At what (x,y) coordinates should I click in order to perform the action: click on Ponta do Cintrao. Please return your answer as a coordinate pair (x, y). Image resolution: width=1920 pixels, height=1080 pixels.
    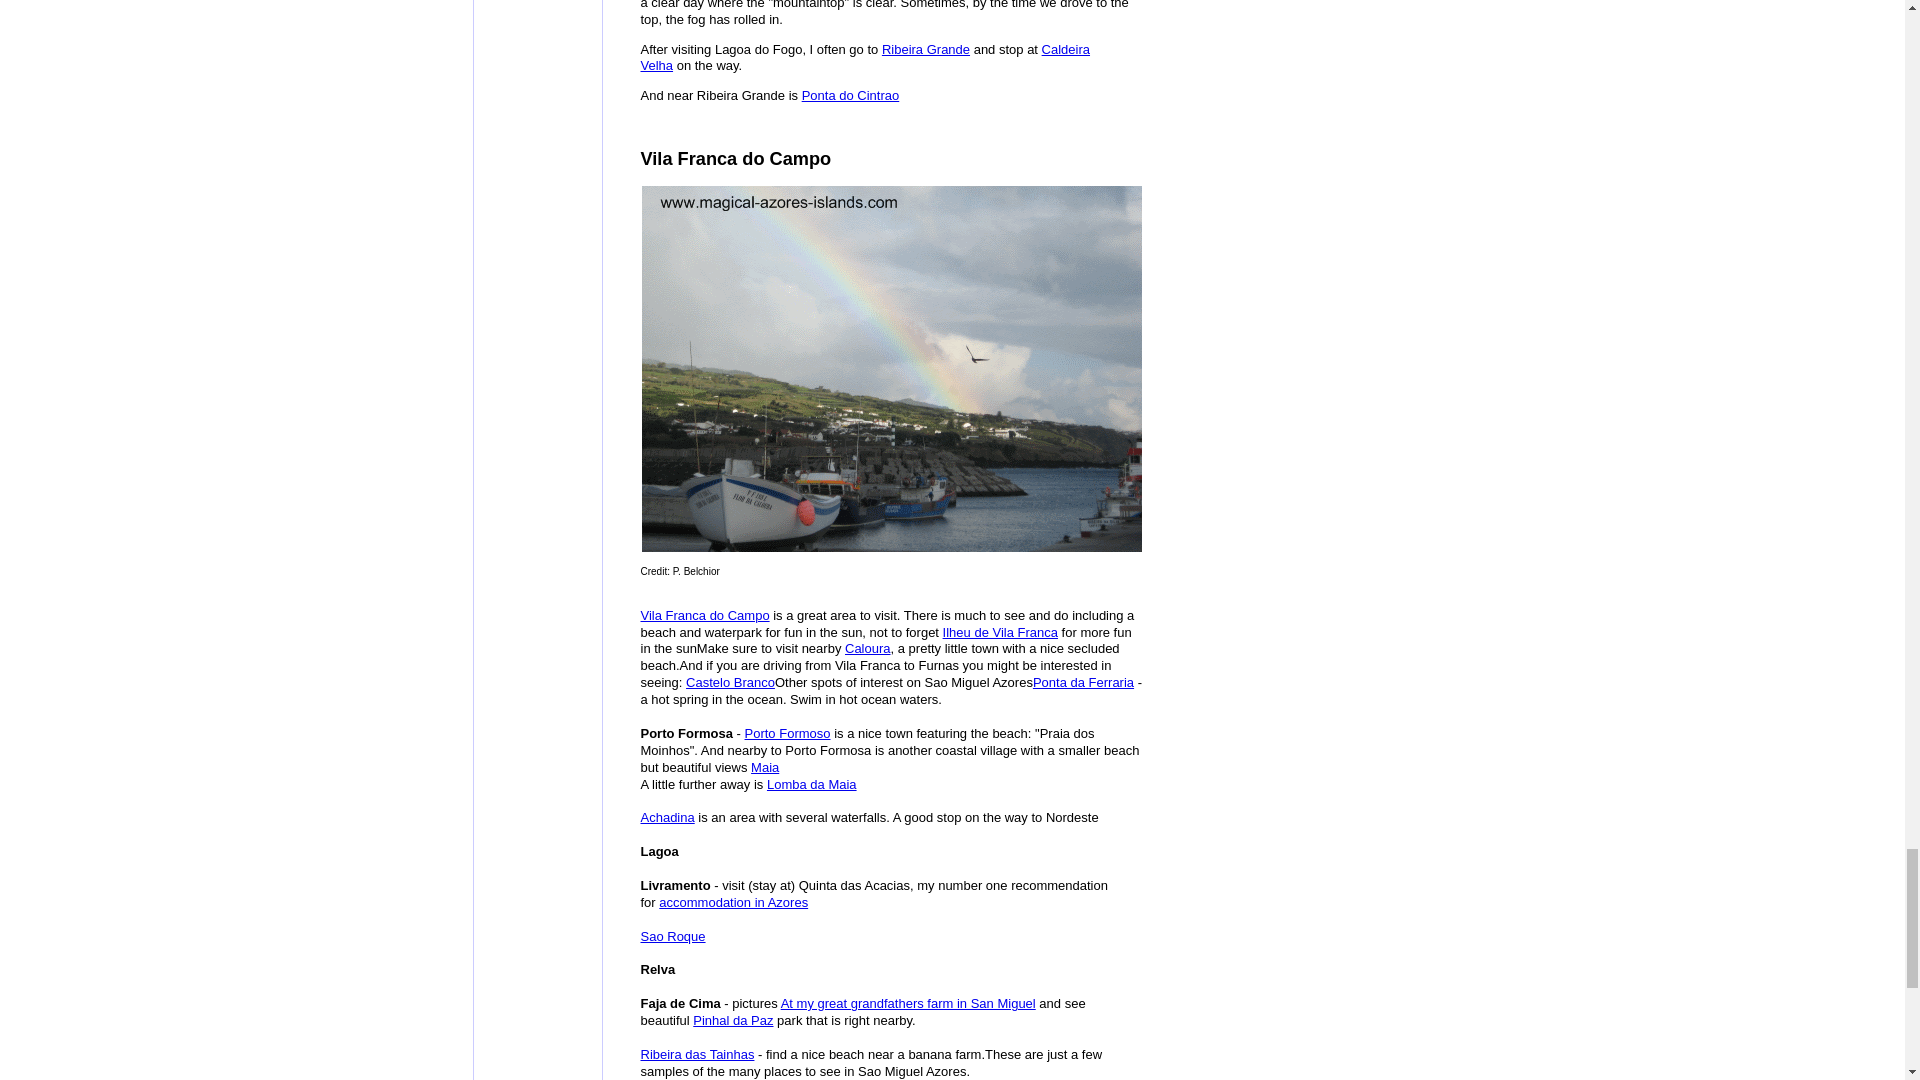
    Looking at the image, I should click on (851, 94).